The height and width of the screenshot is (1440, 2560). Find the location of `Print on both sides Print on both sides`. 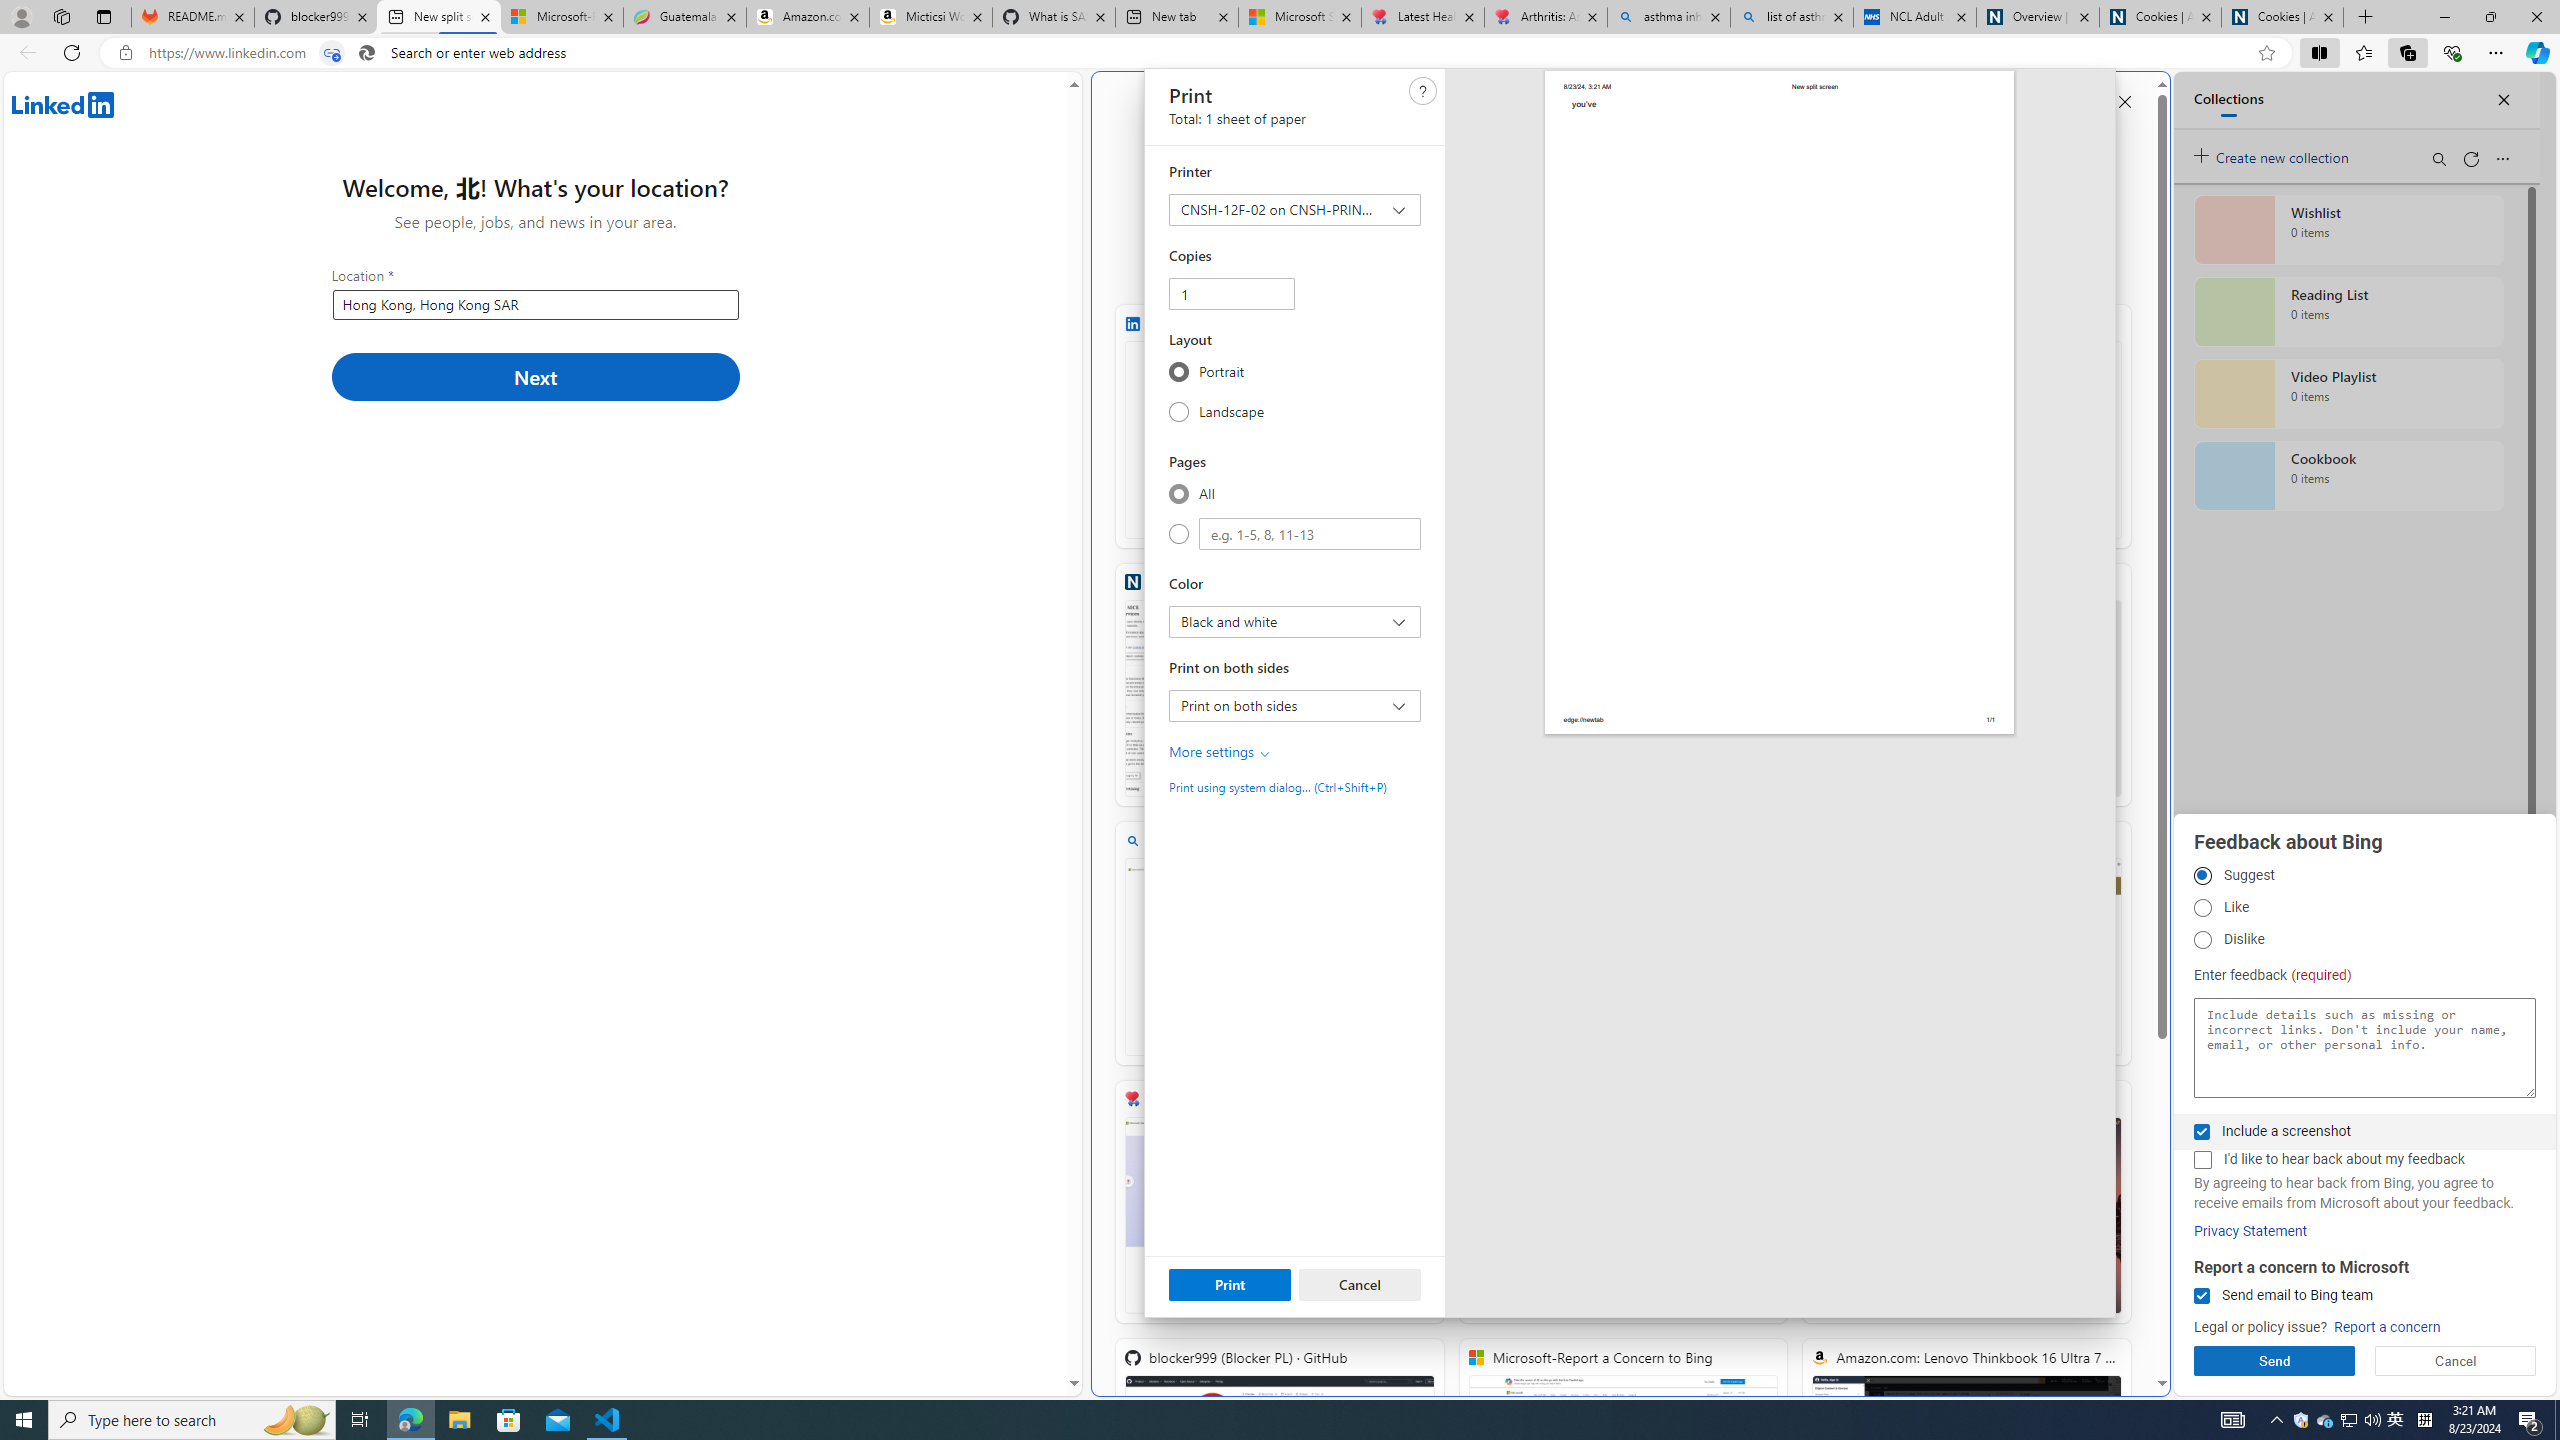

Print on both sides Print on both sides is located at coordinates (1294, 705).